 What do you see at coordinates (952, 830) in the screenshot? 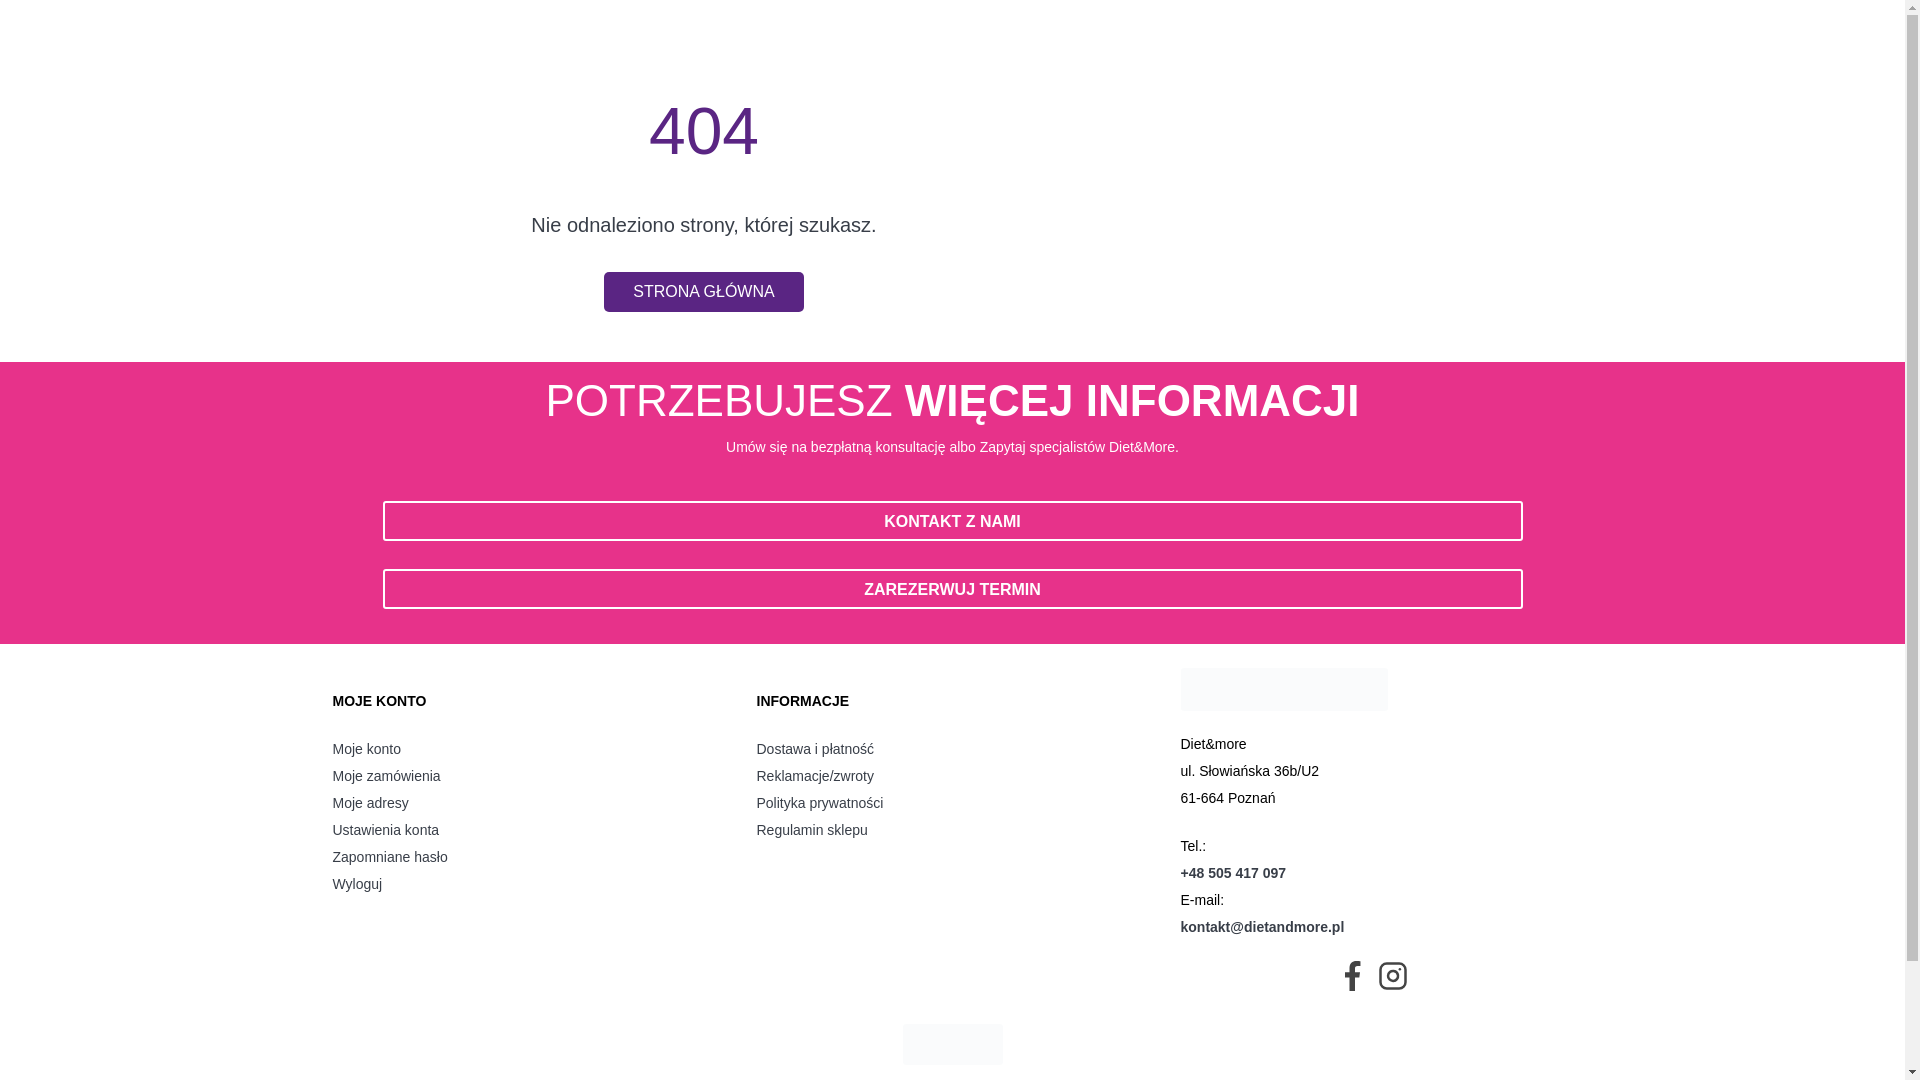
I see `Regulamin sklepu` at bounding box center [952, 830].